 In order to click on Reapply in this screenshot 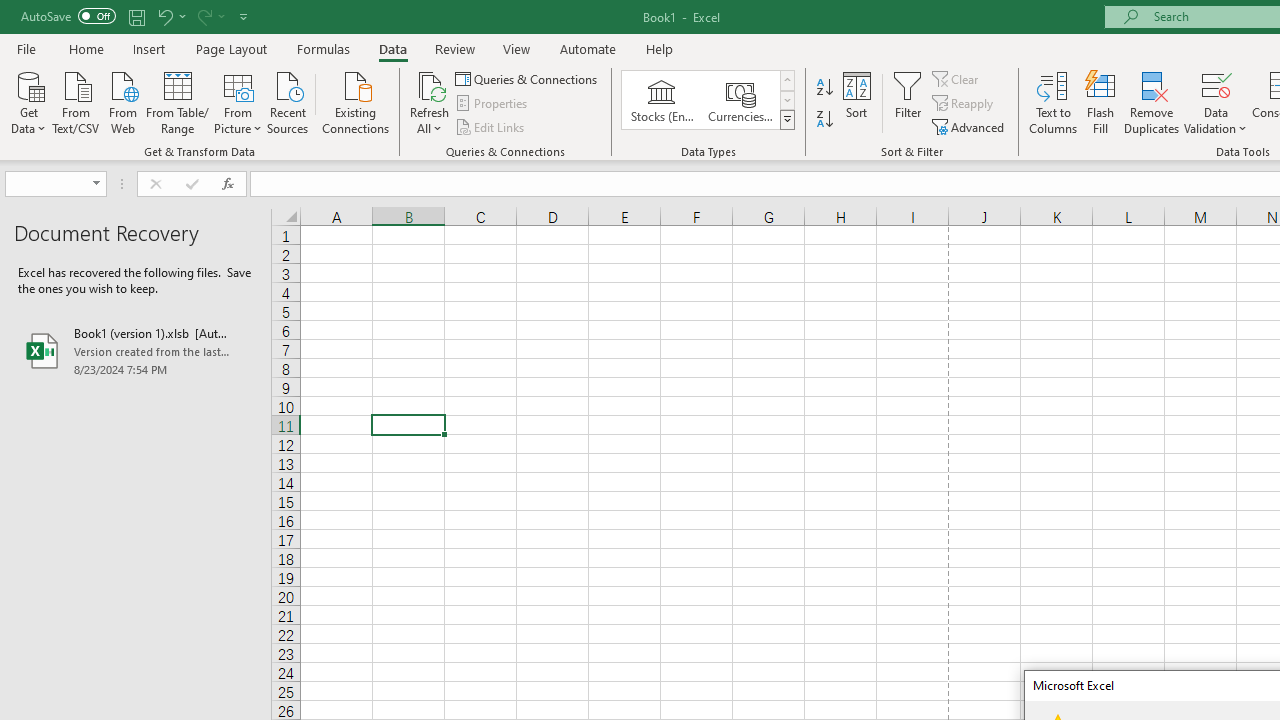, I will do `click(964, 104)`.